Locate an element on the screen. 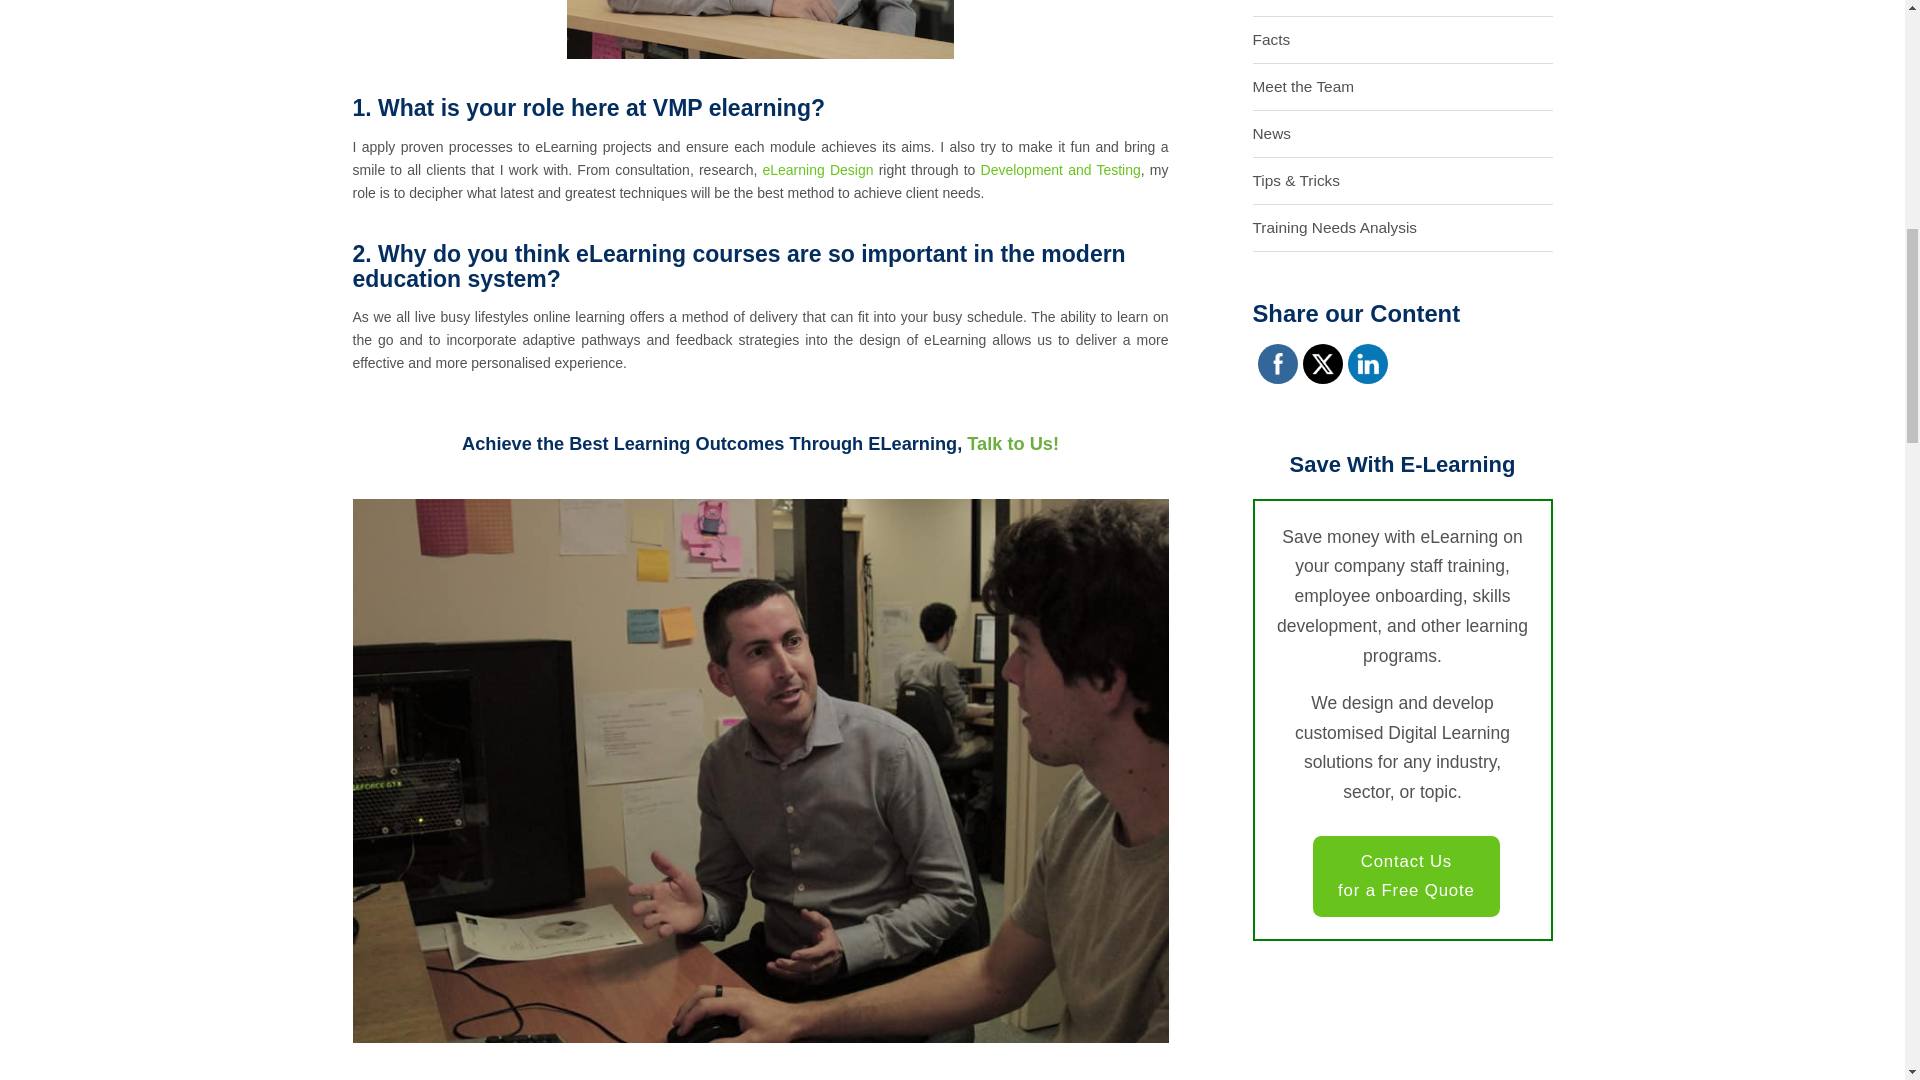  Twitter is located at coordinates (1322, 364).